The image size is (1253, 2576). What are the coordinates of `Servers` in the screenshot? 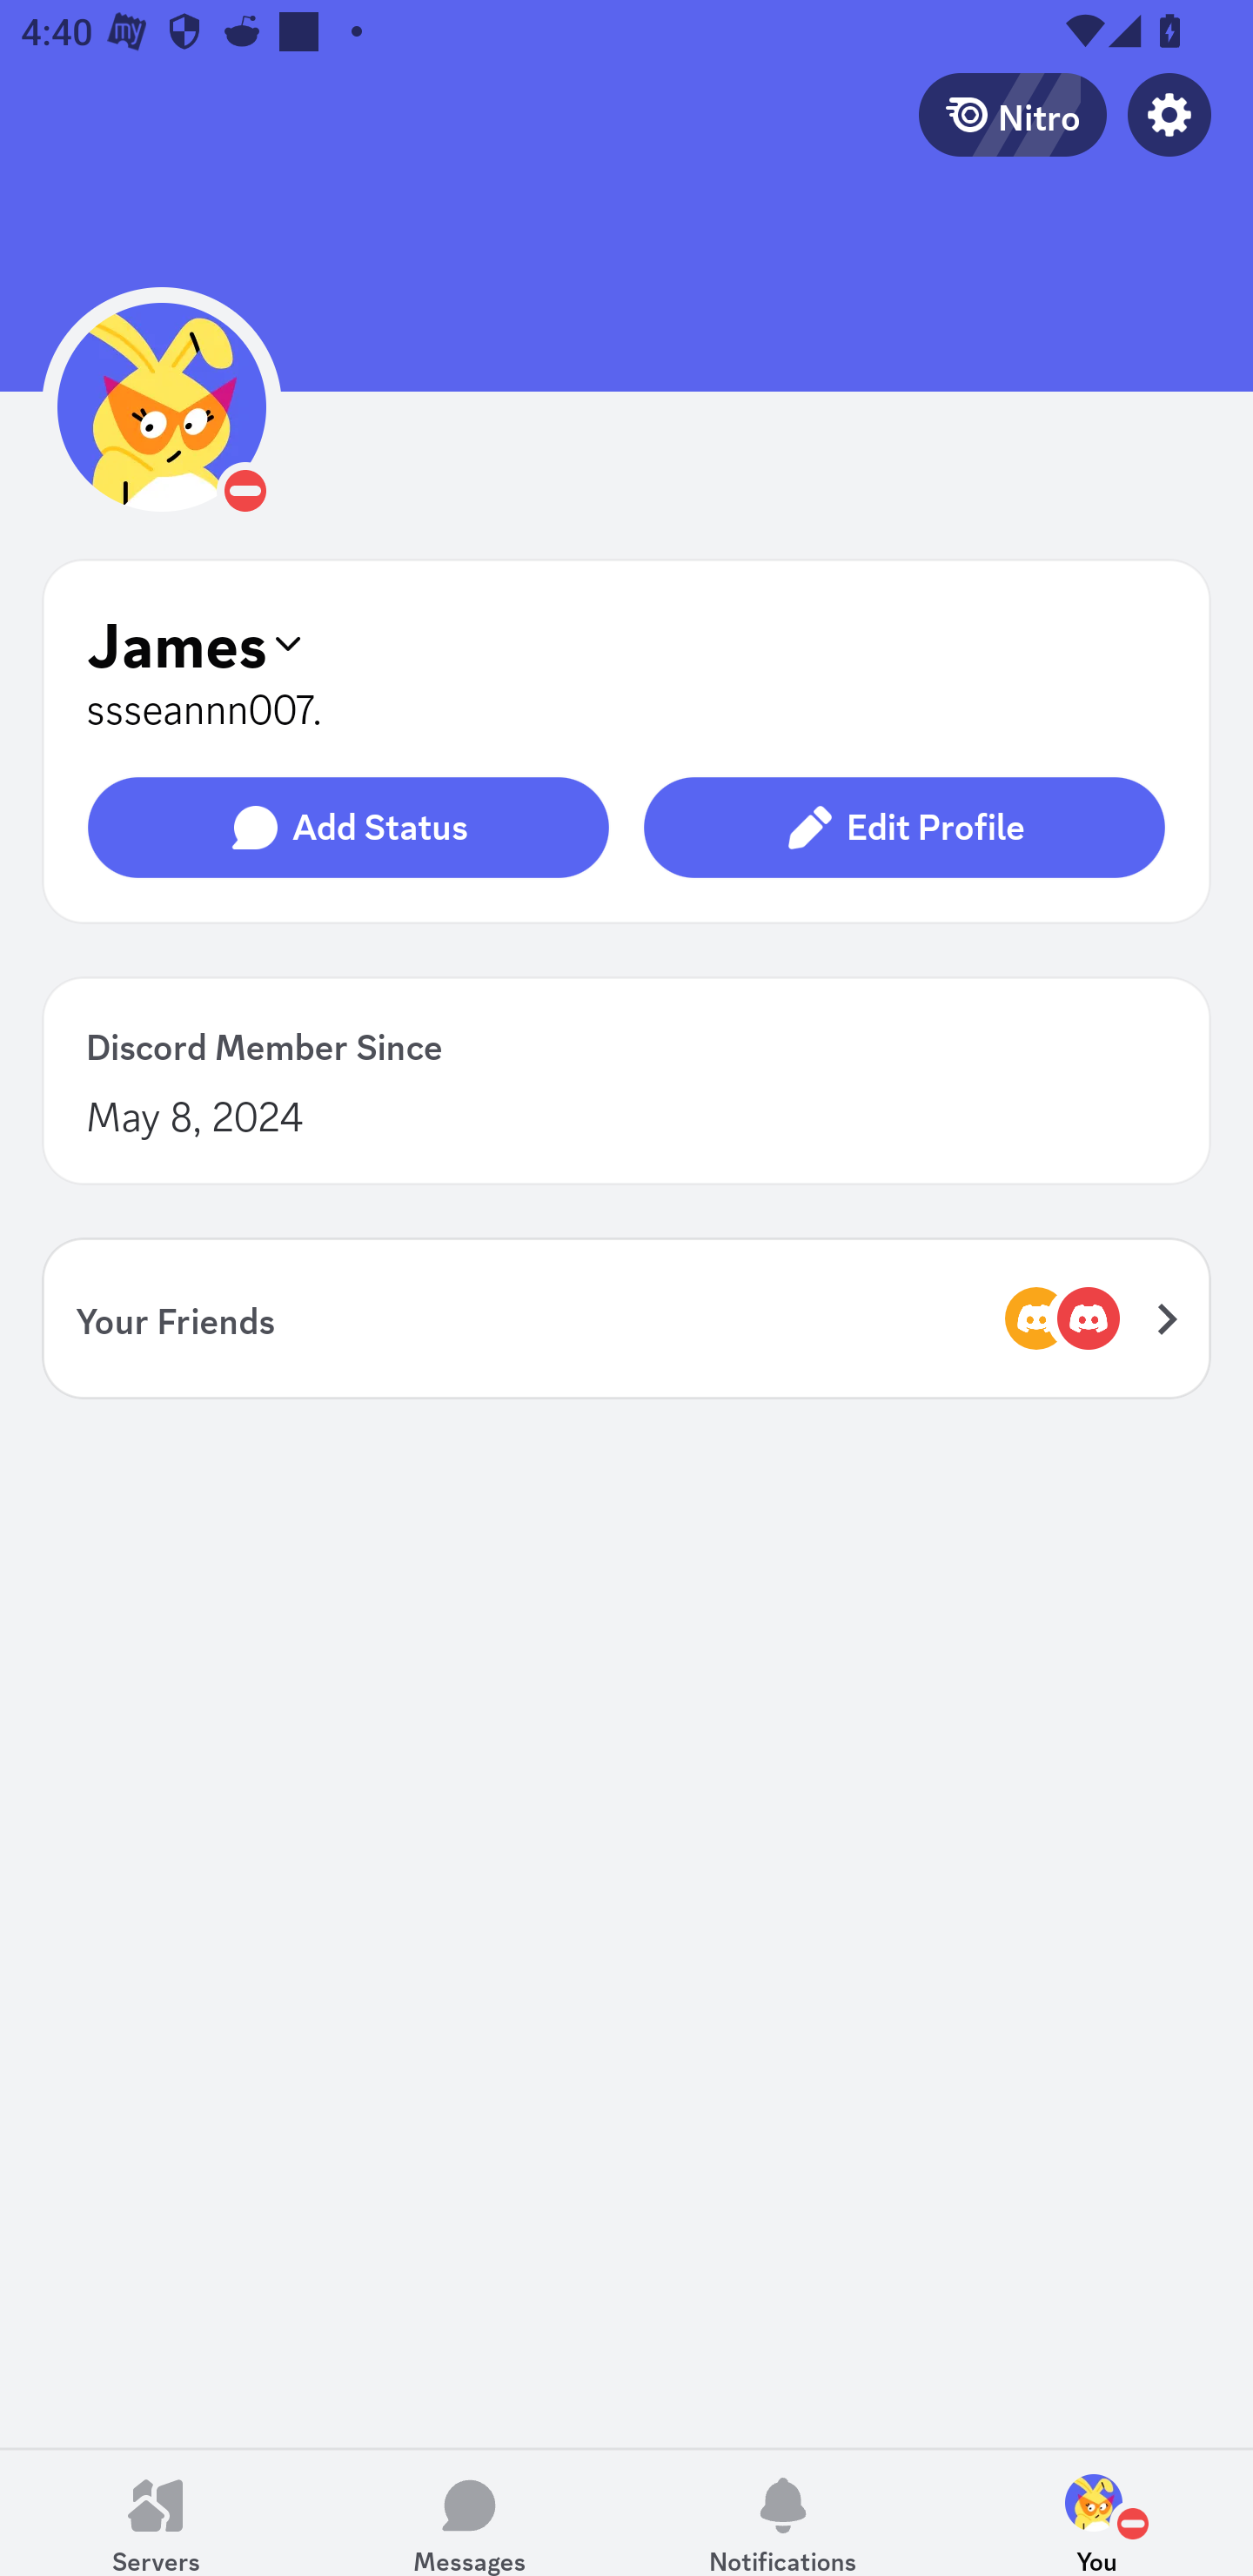 It's located at (157, 2512).